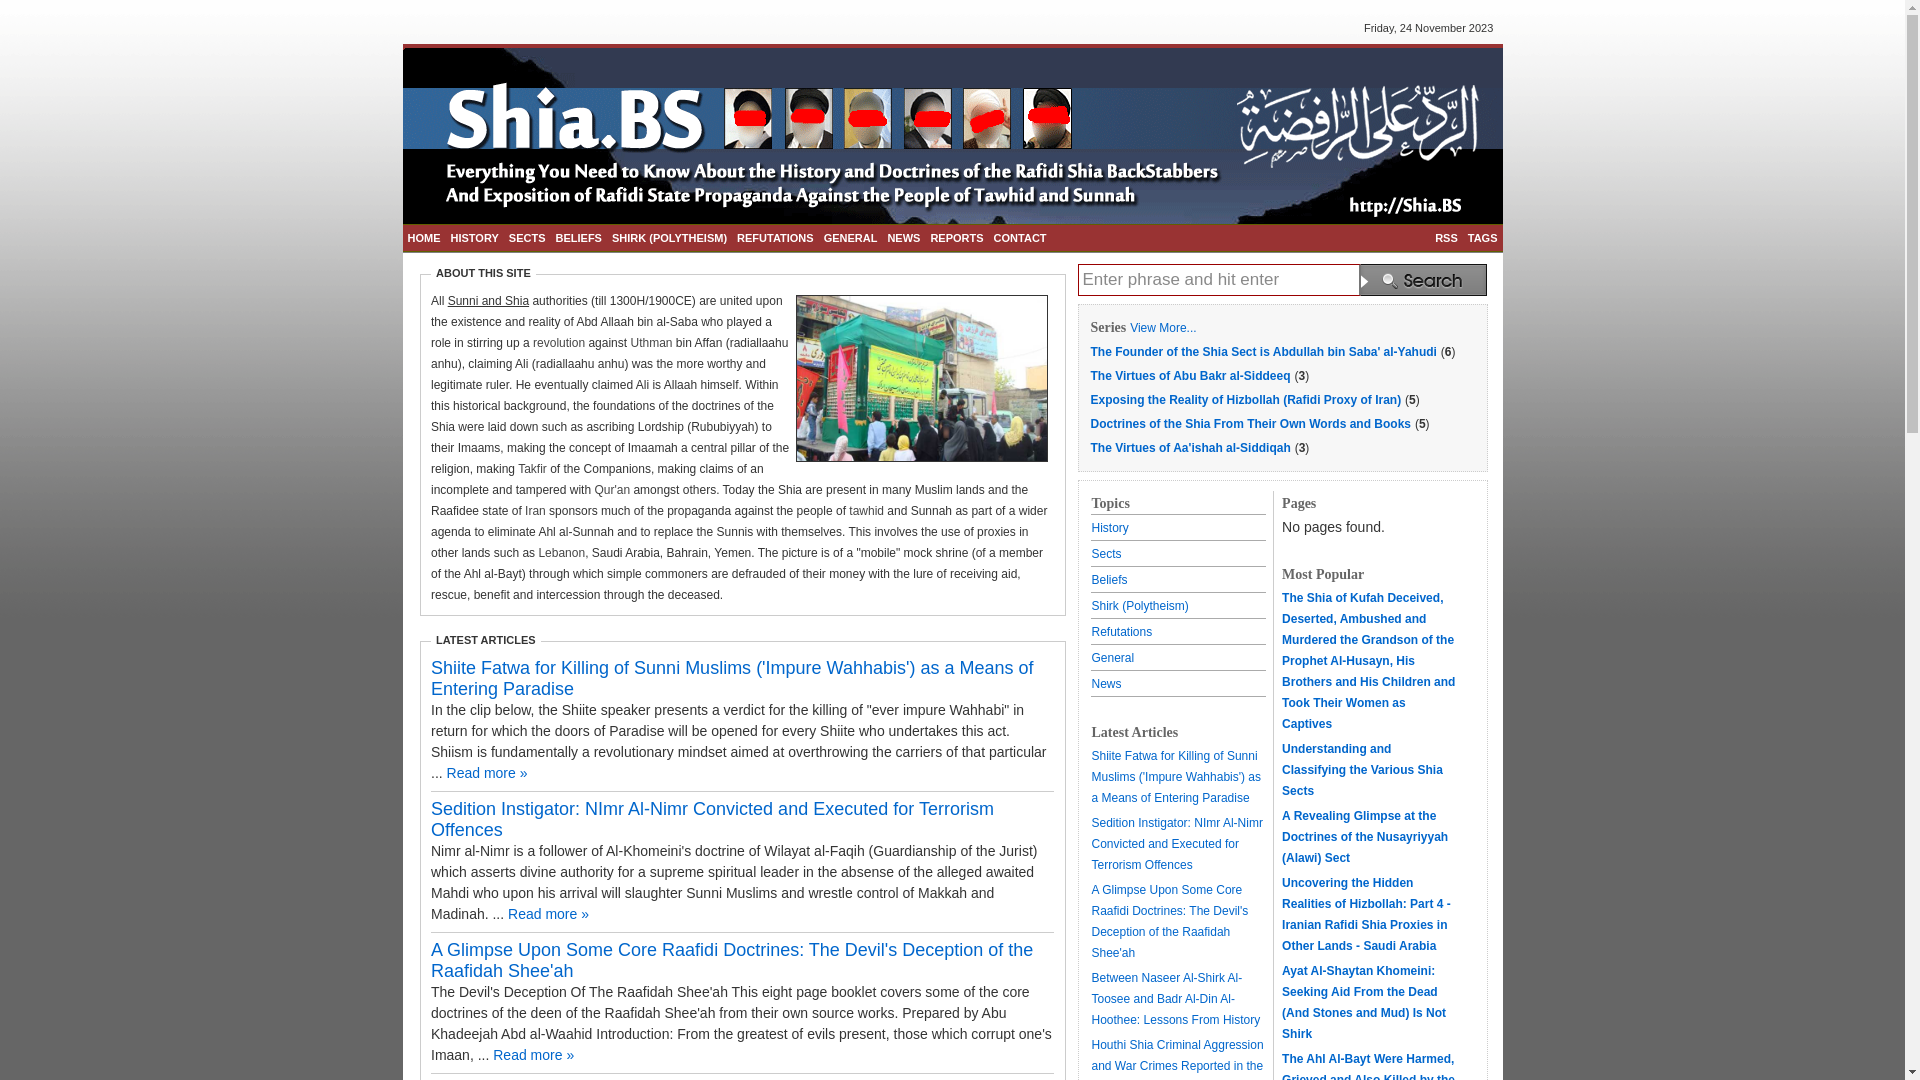 The width and height of the screenshot is (1920, 1080). What do you see at coordinates (1446, 238) in the screenshot?
I see `RSS` at bounding box center [1446, 238].